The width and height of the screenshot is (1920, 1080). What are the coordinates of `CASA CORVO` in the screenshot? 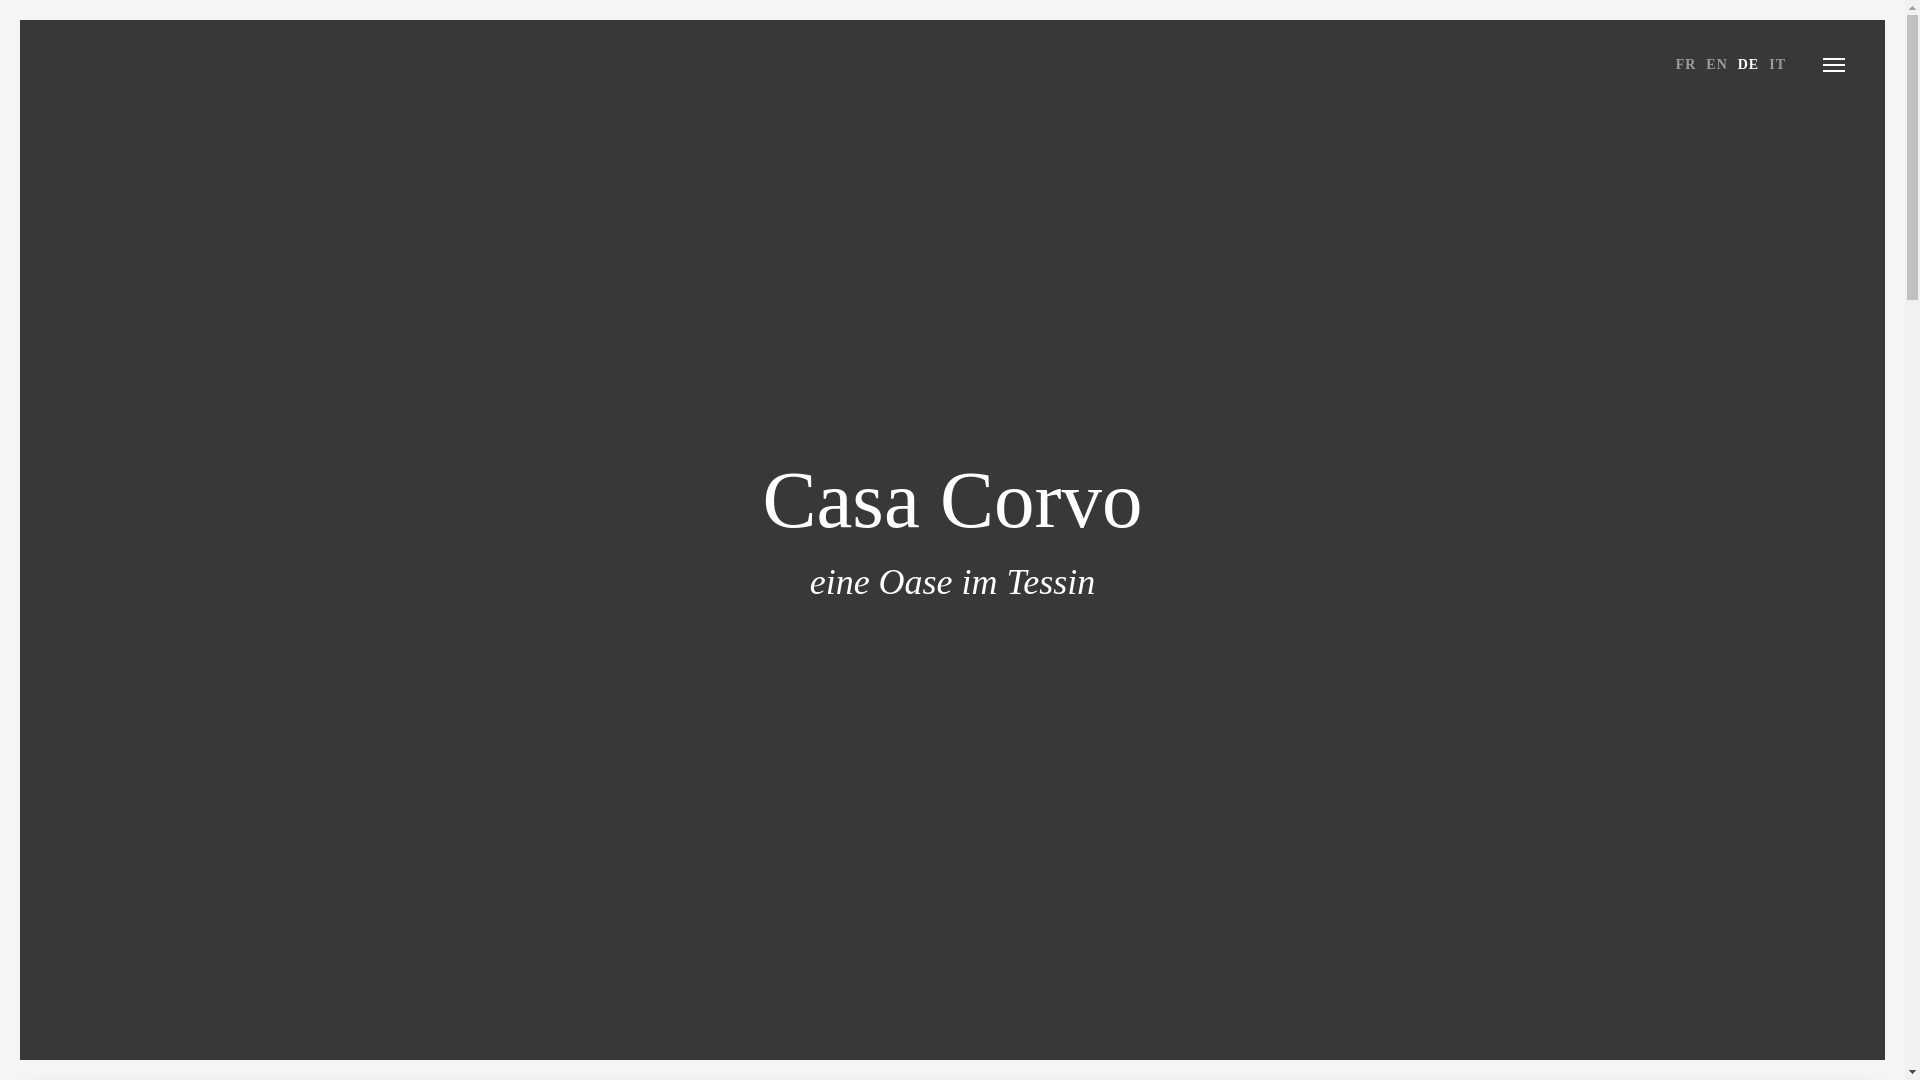 It's located at (90, 65).